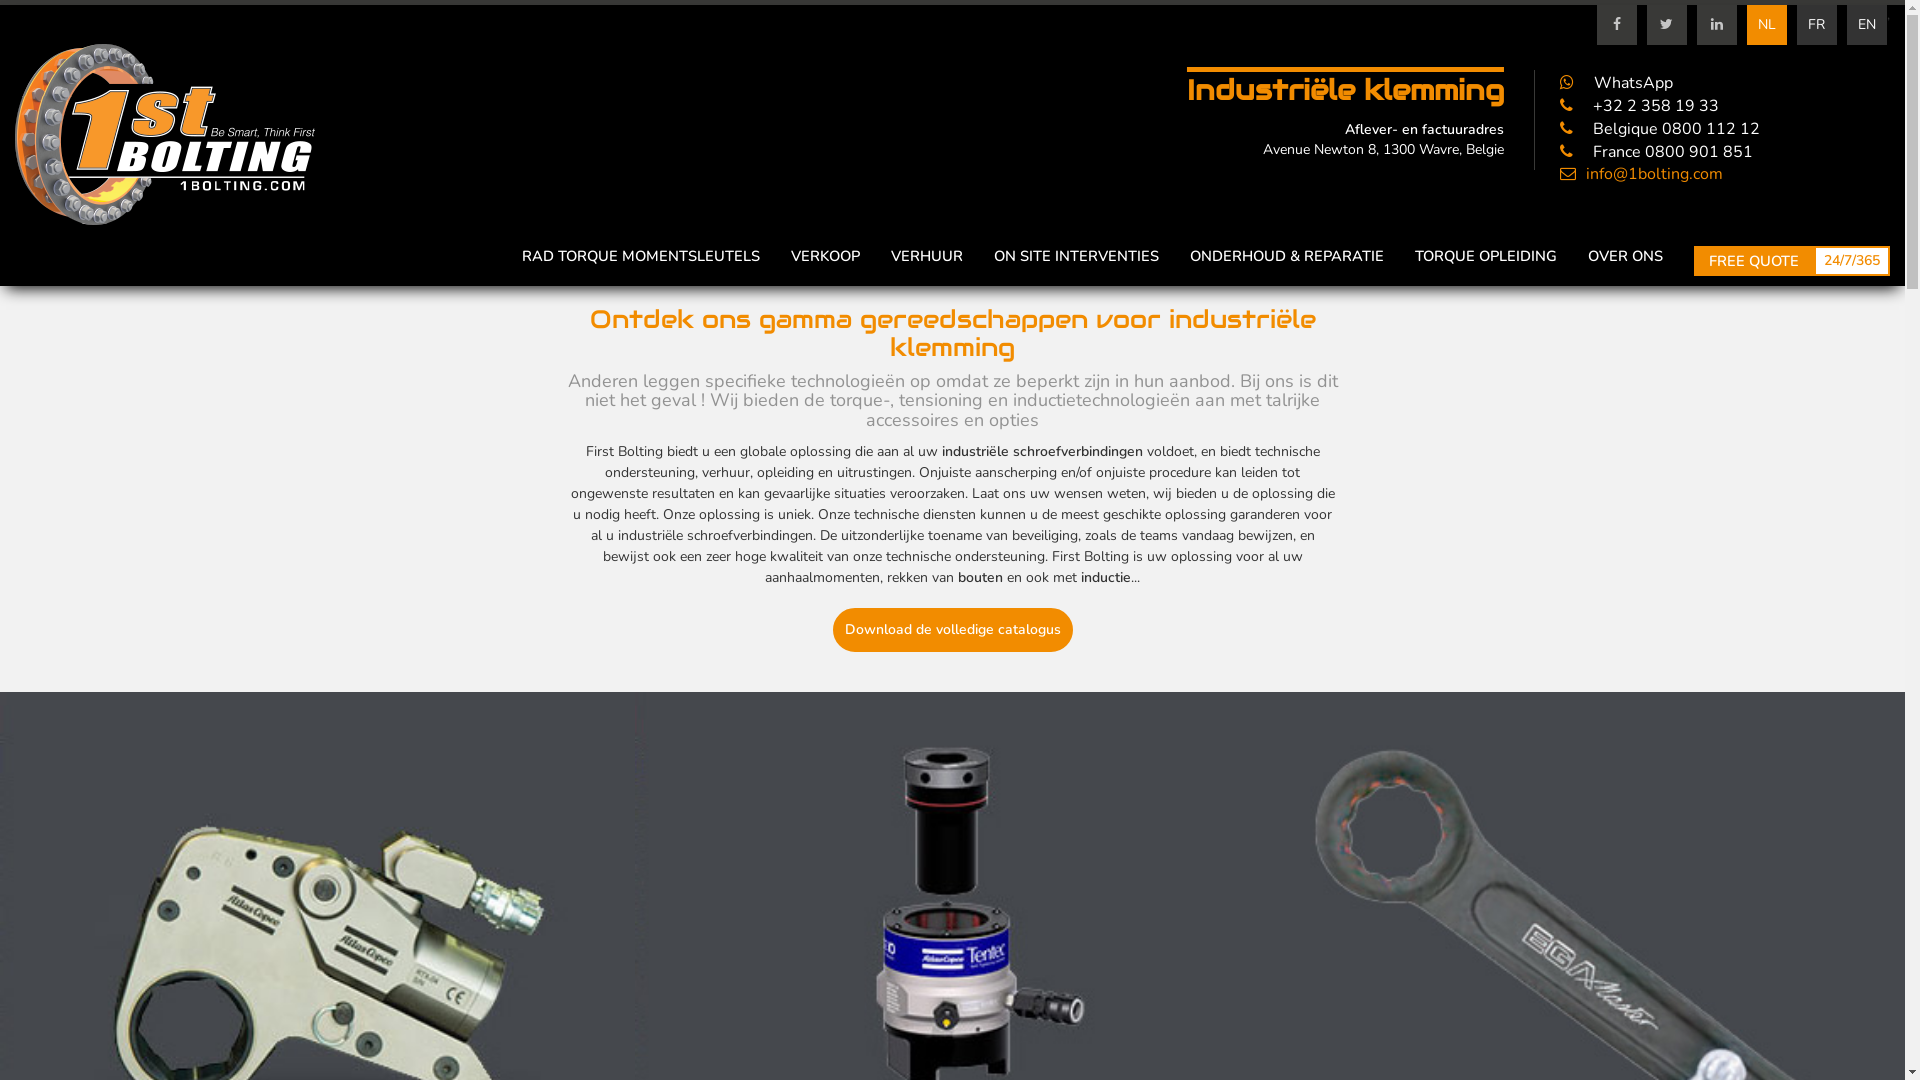  I want to click on Hydraulische spanners, so click(952, 970).